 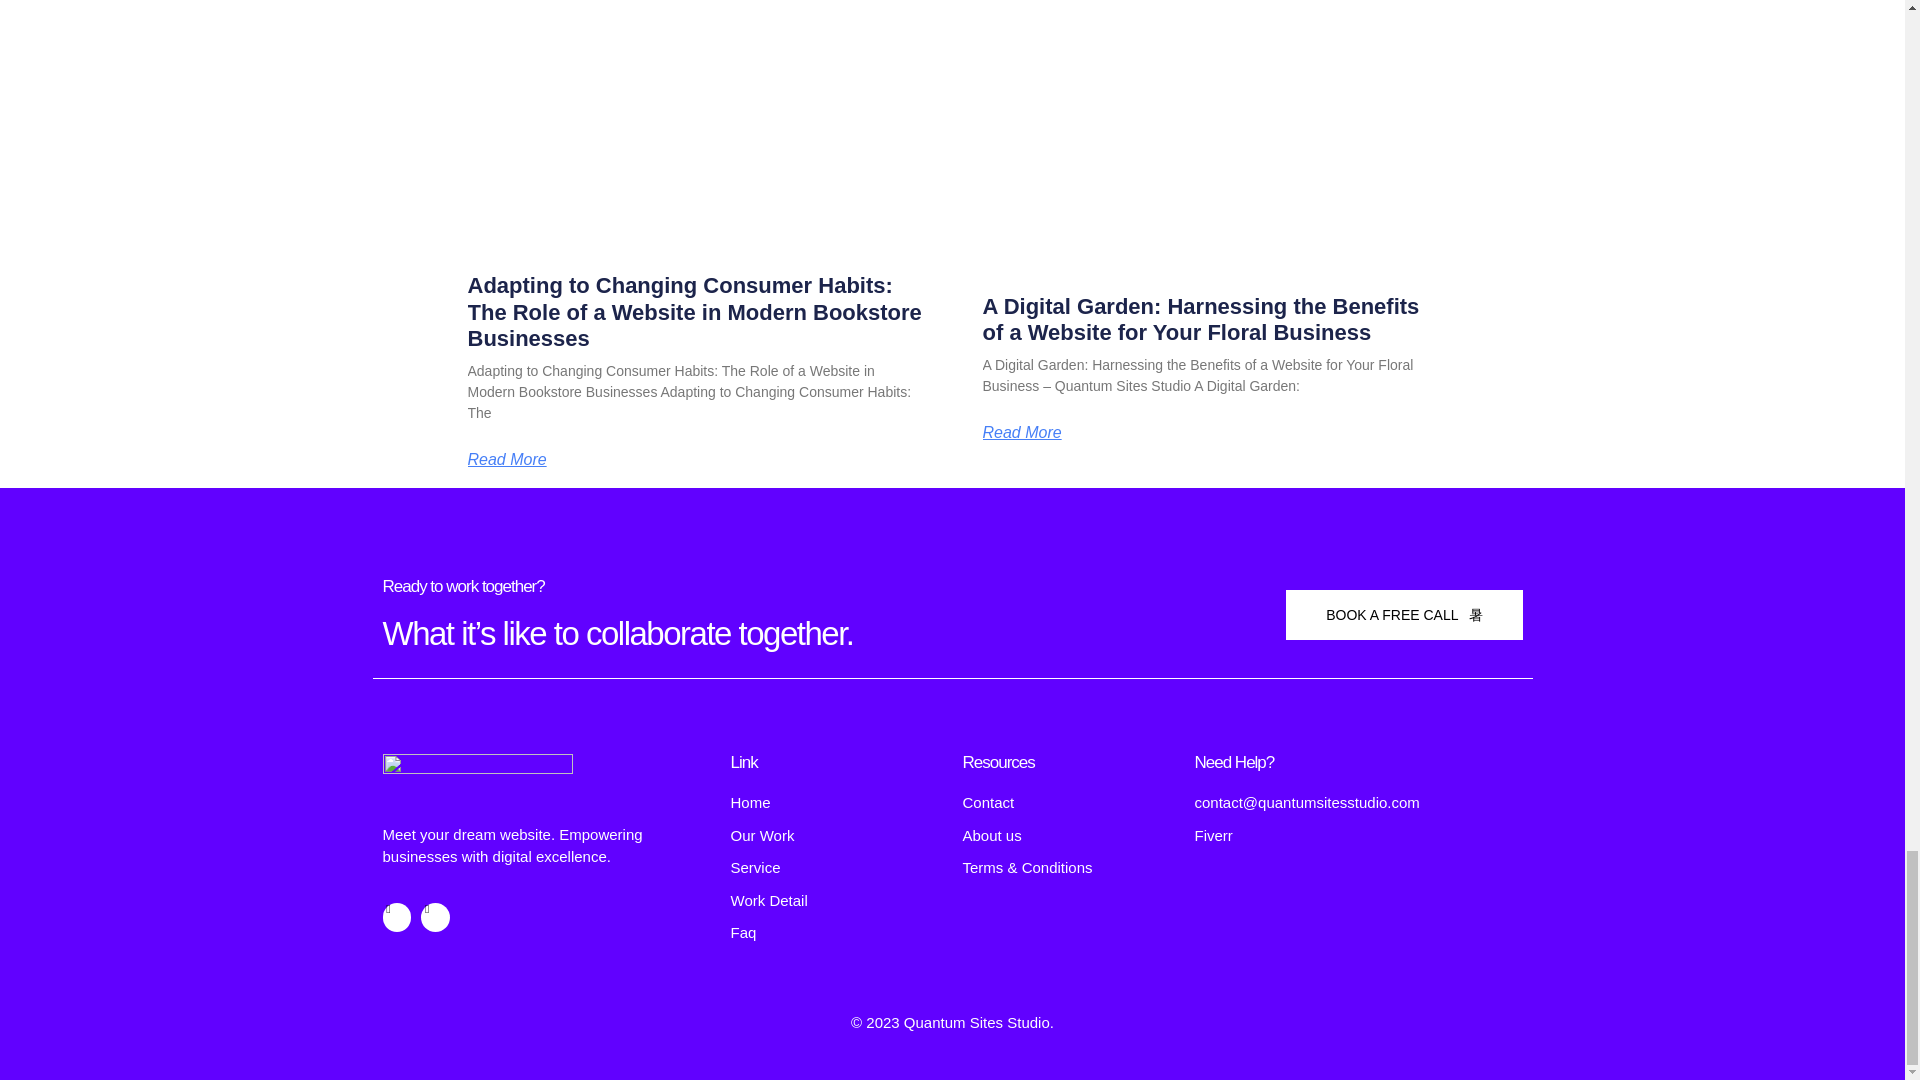 What do you see at coordinates (836, 900) in the screenshot?
I see `Work Detail` at bounding box center [836, 900].